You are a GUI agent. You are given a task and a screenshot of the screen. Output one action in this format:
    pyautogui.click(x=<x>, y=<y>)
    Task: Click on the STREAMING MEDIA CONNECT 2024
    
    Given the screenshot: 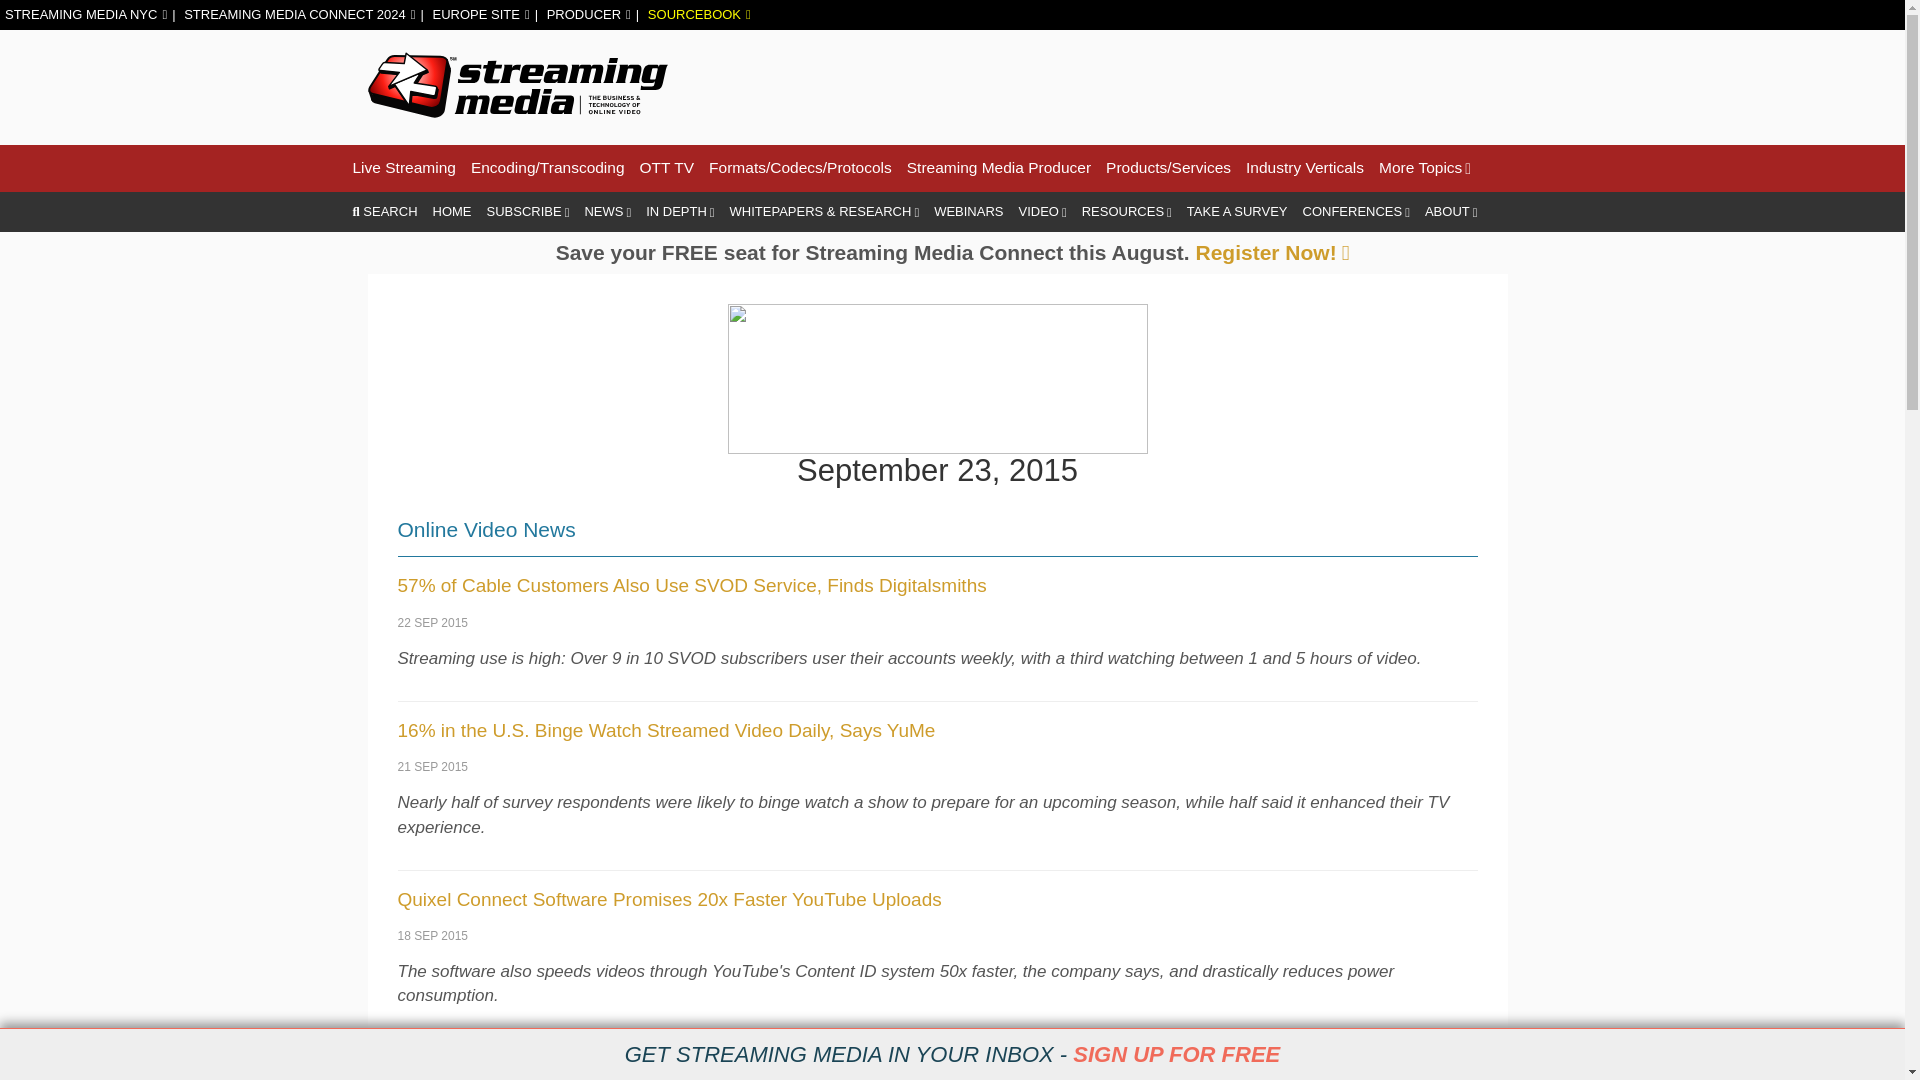 What is the action you would take?
    pyautogui.click(x=299, y=14)
    